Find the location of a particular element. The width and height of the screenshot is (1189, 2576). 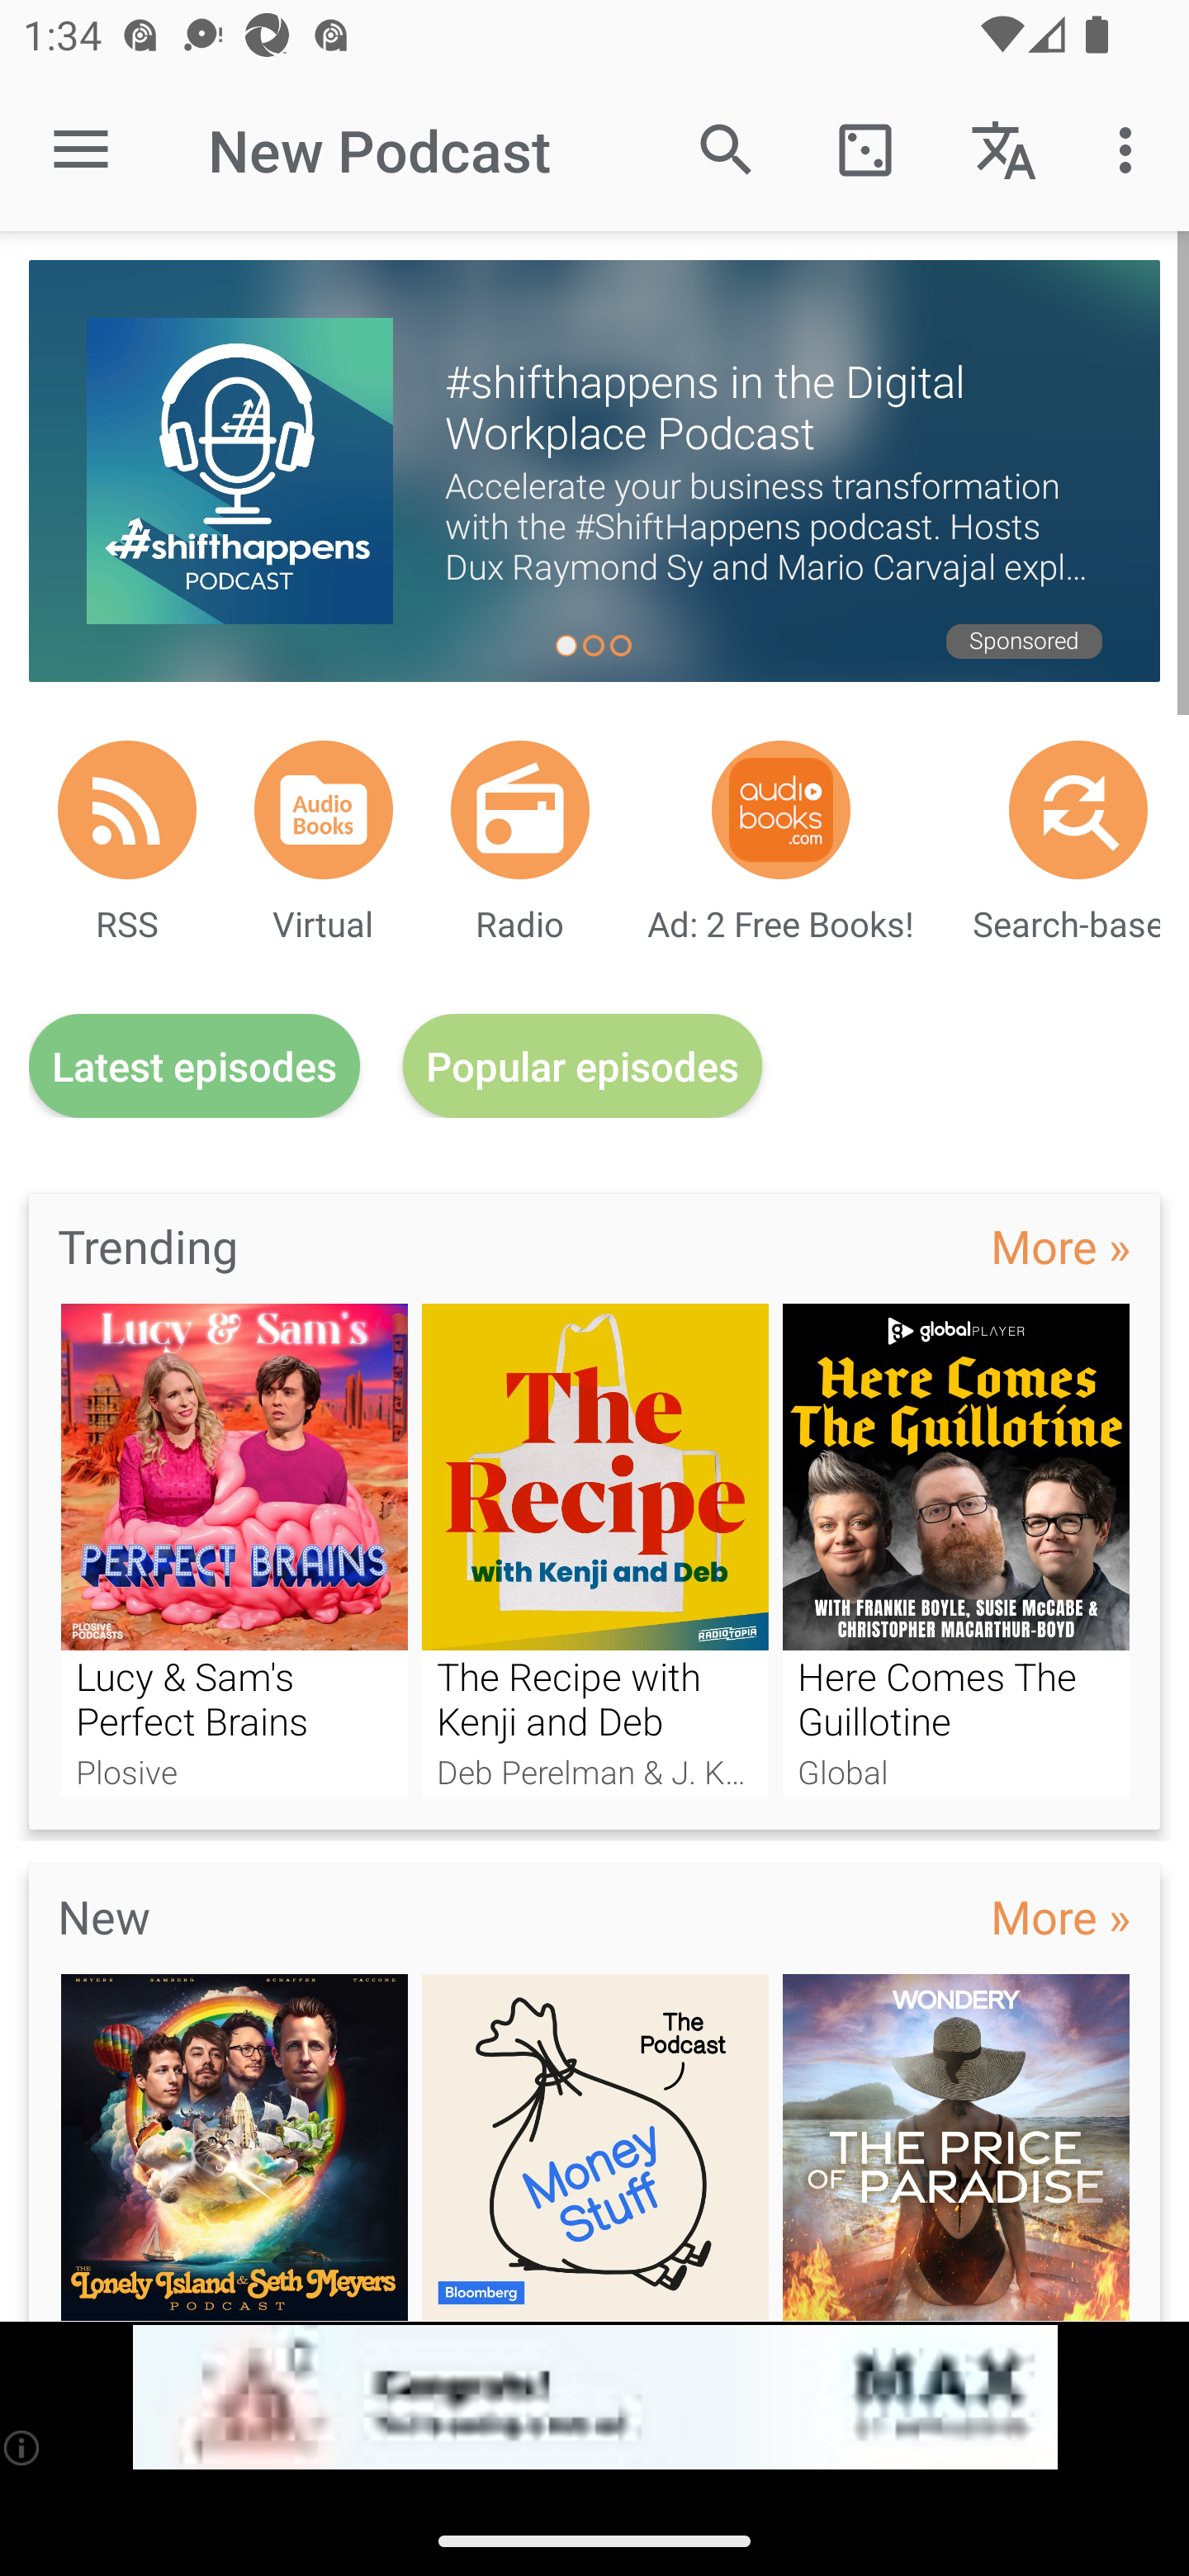

Latest episodes is located at coordinates (194, 1067).